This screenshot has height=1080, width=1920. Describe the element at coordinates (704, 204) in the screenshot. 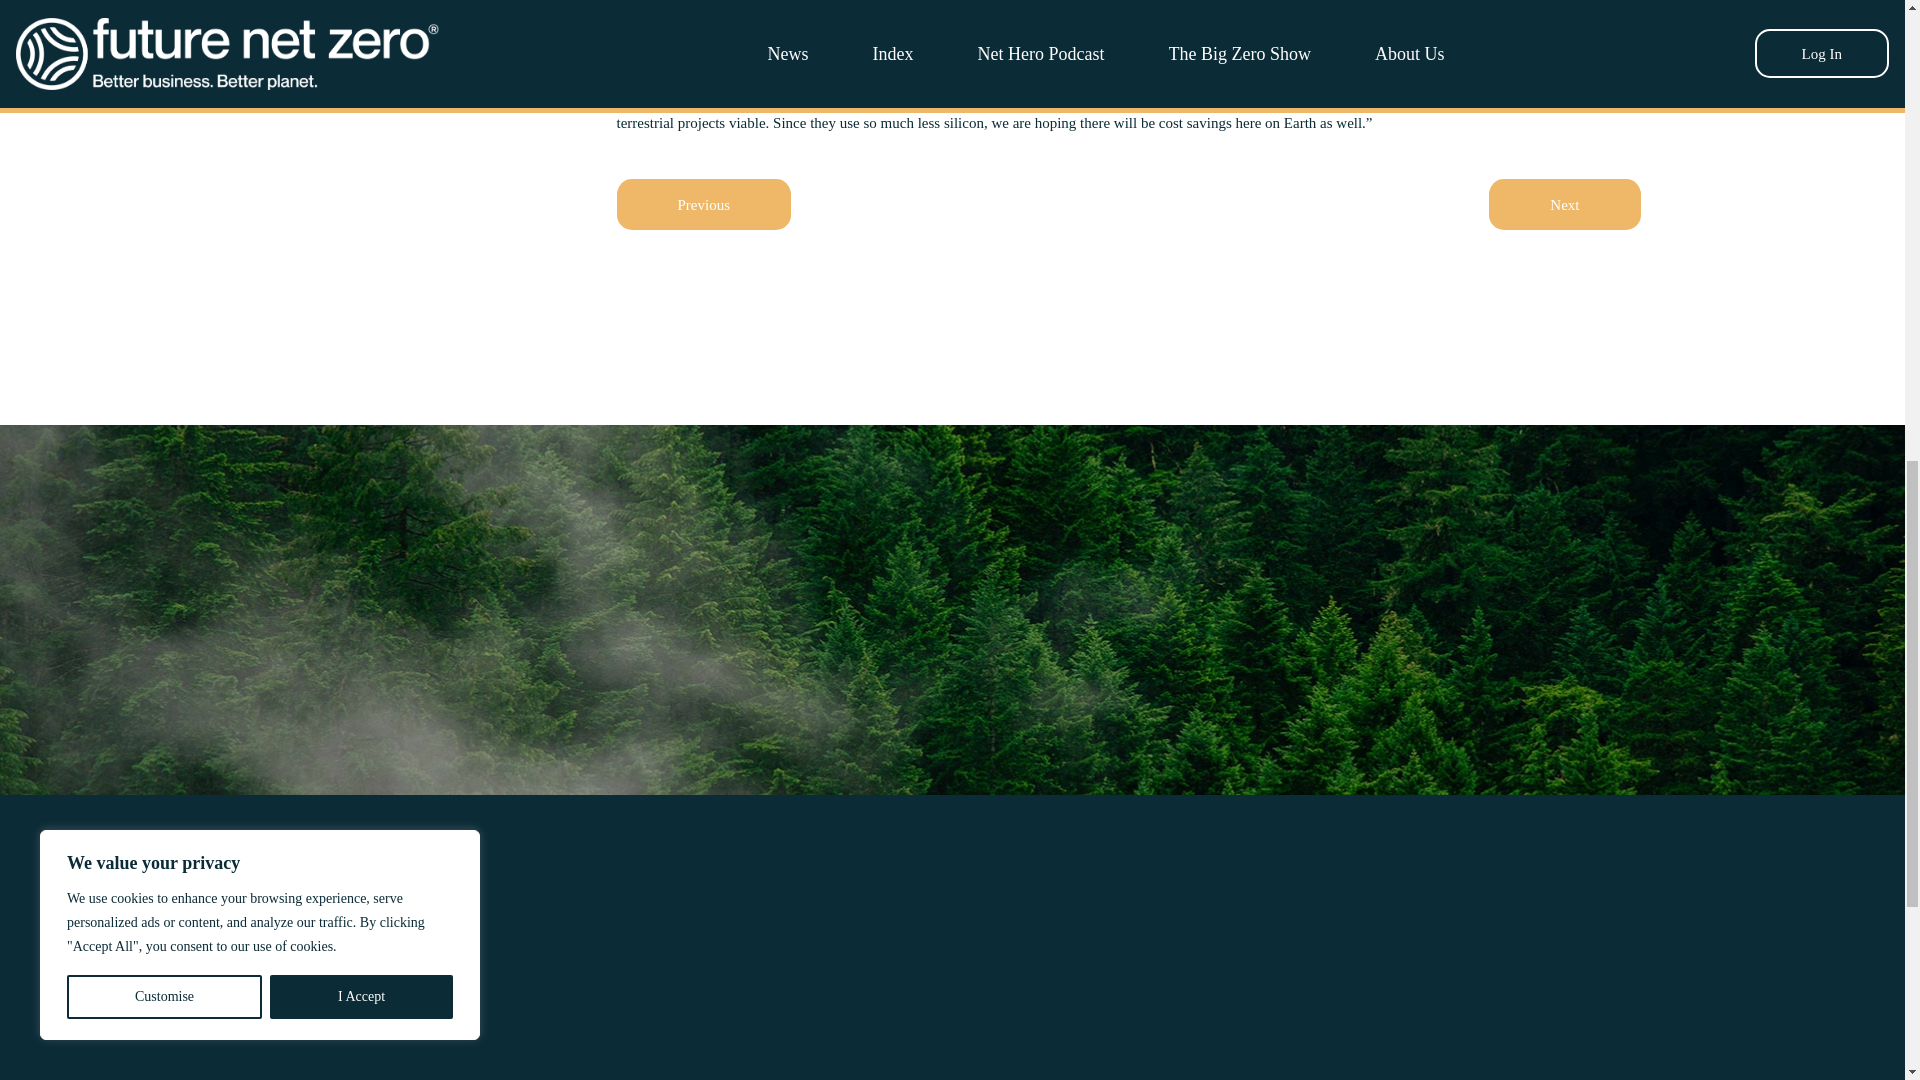

I see `Previous` at that location.